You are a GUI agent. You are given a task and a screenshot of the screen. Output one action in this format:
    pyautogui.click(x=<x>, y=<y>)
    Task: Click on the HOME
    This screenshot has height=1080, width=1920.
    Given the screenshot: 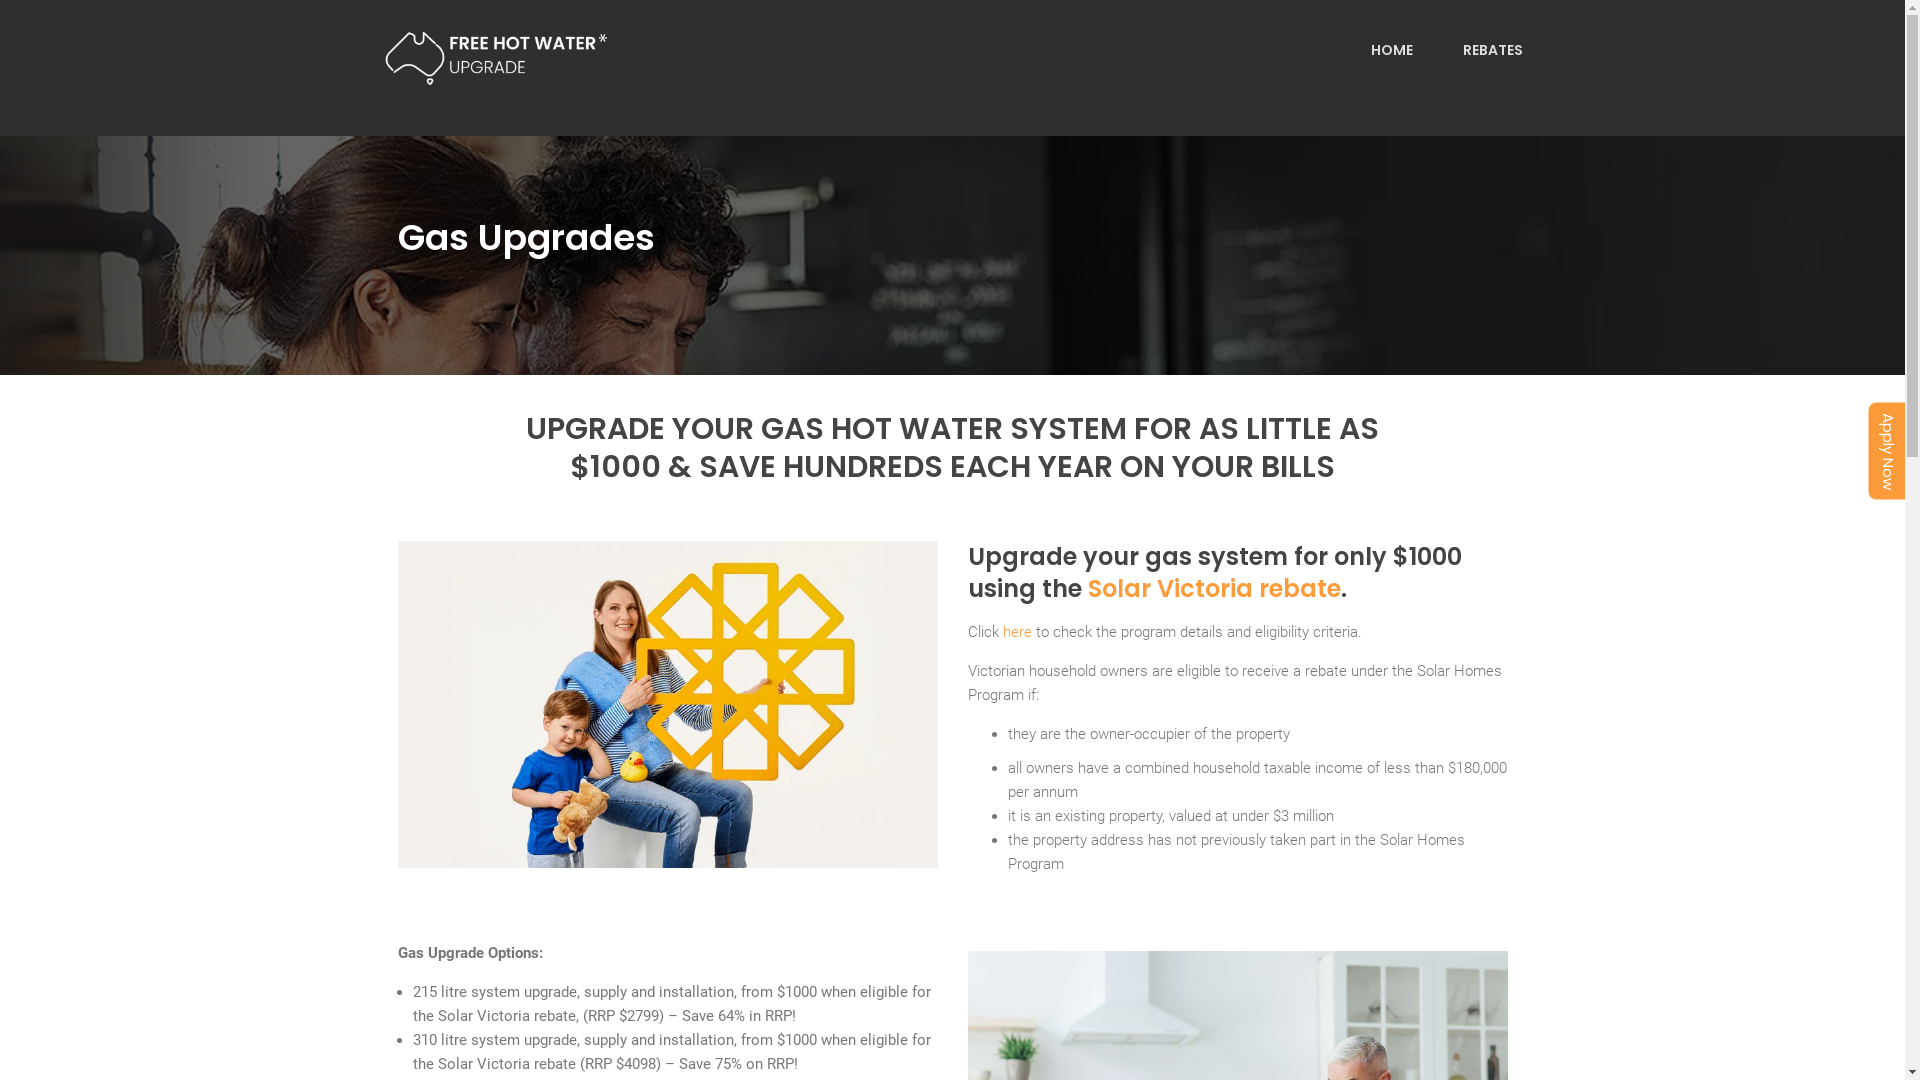 What is the action you would take?
    pyautogui.click(x=1391, y=50)
    